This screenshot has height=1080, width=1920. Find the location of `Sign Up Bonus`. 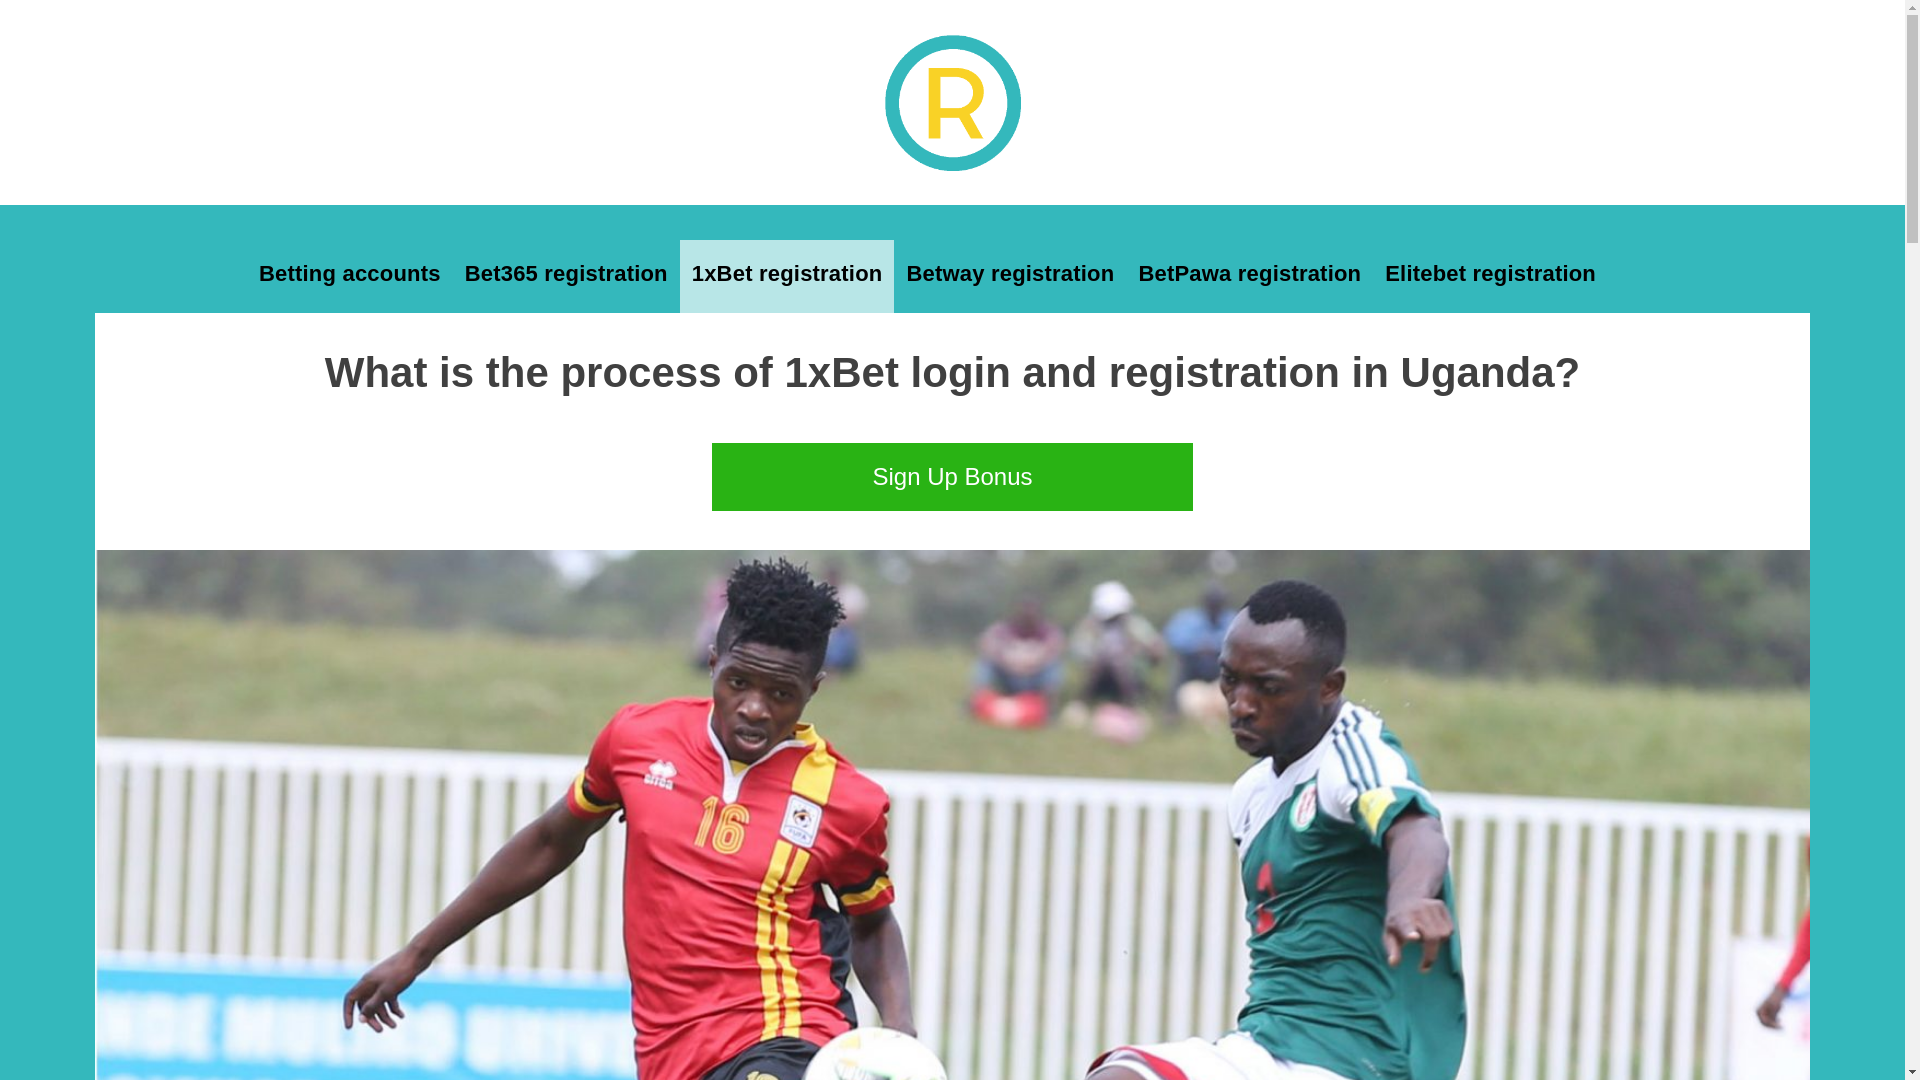

Sign Up Bonus is located at coordinates (952, 476).